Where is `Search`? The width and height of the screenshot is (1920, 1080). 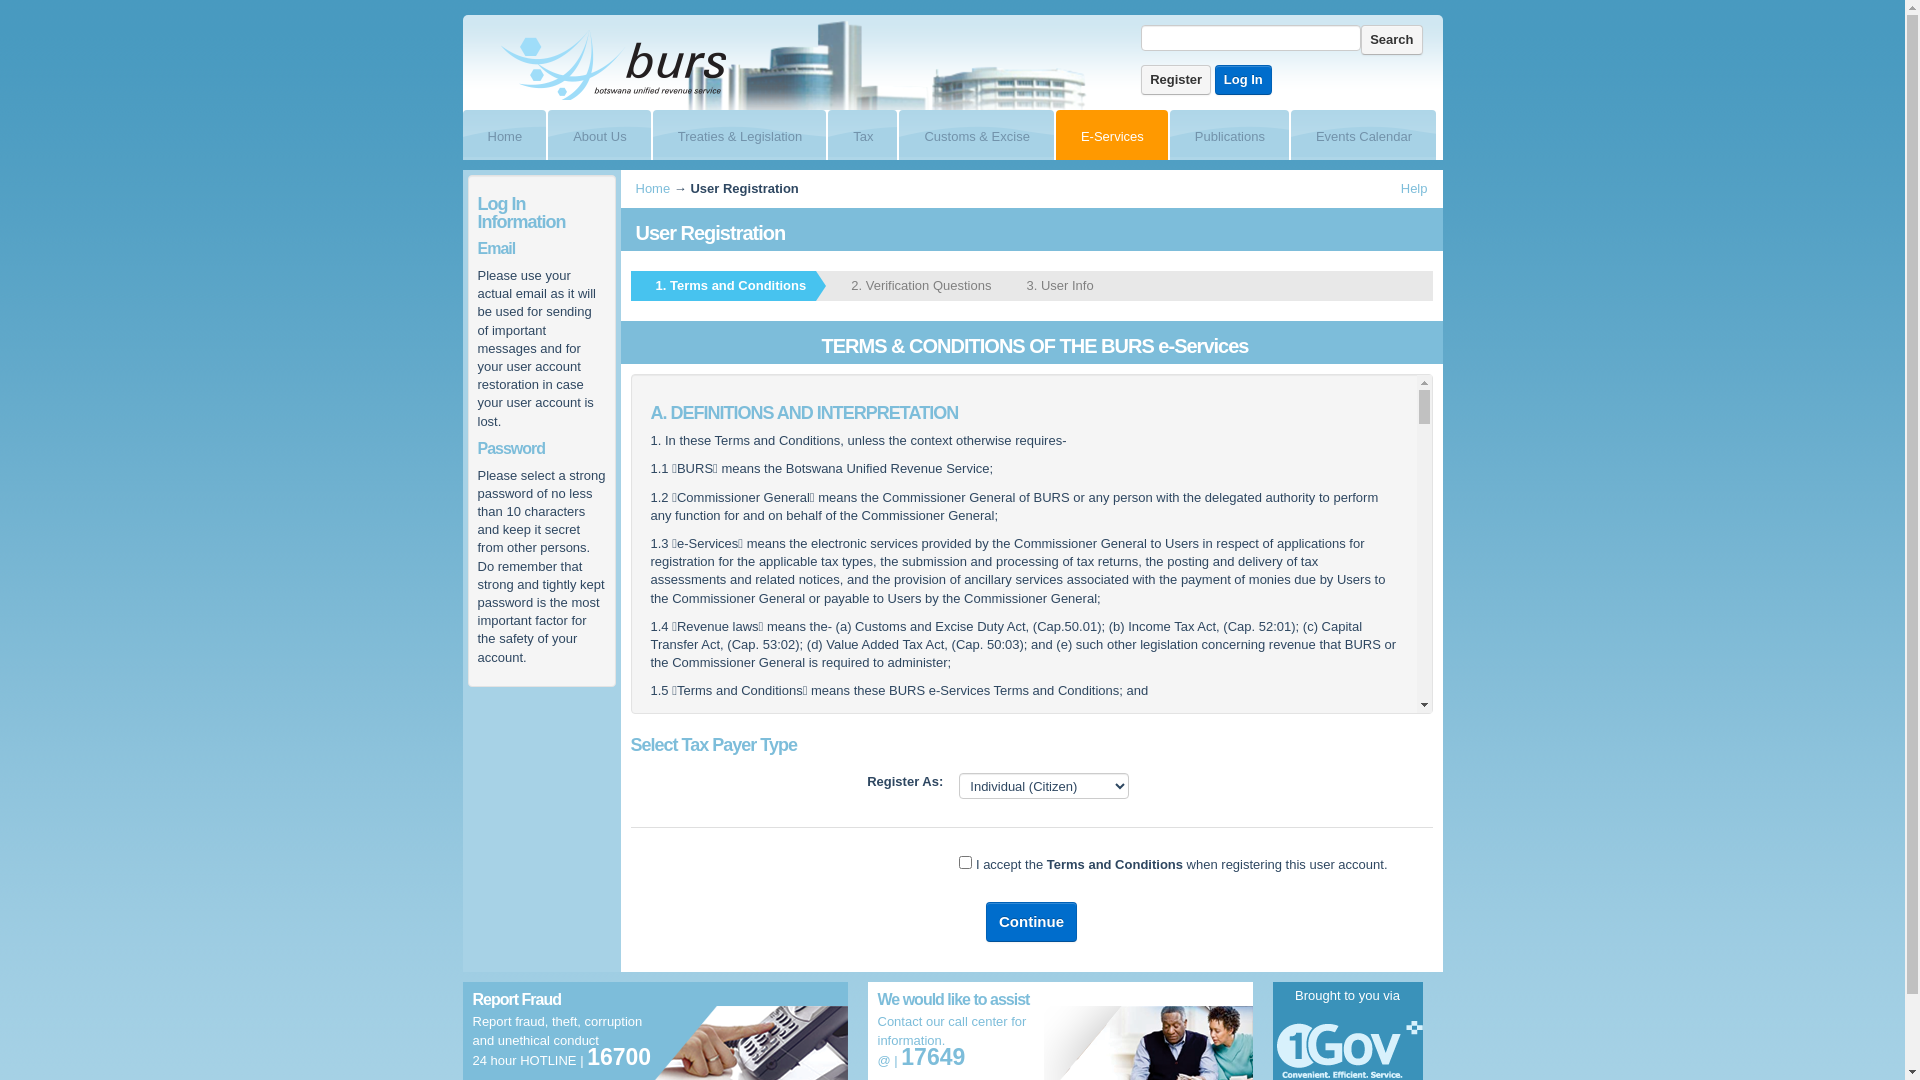
Search is located at coordinates (1392, 40).